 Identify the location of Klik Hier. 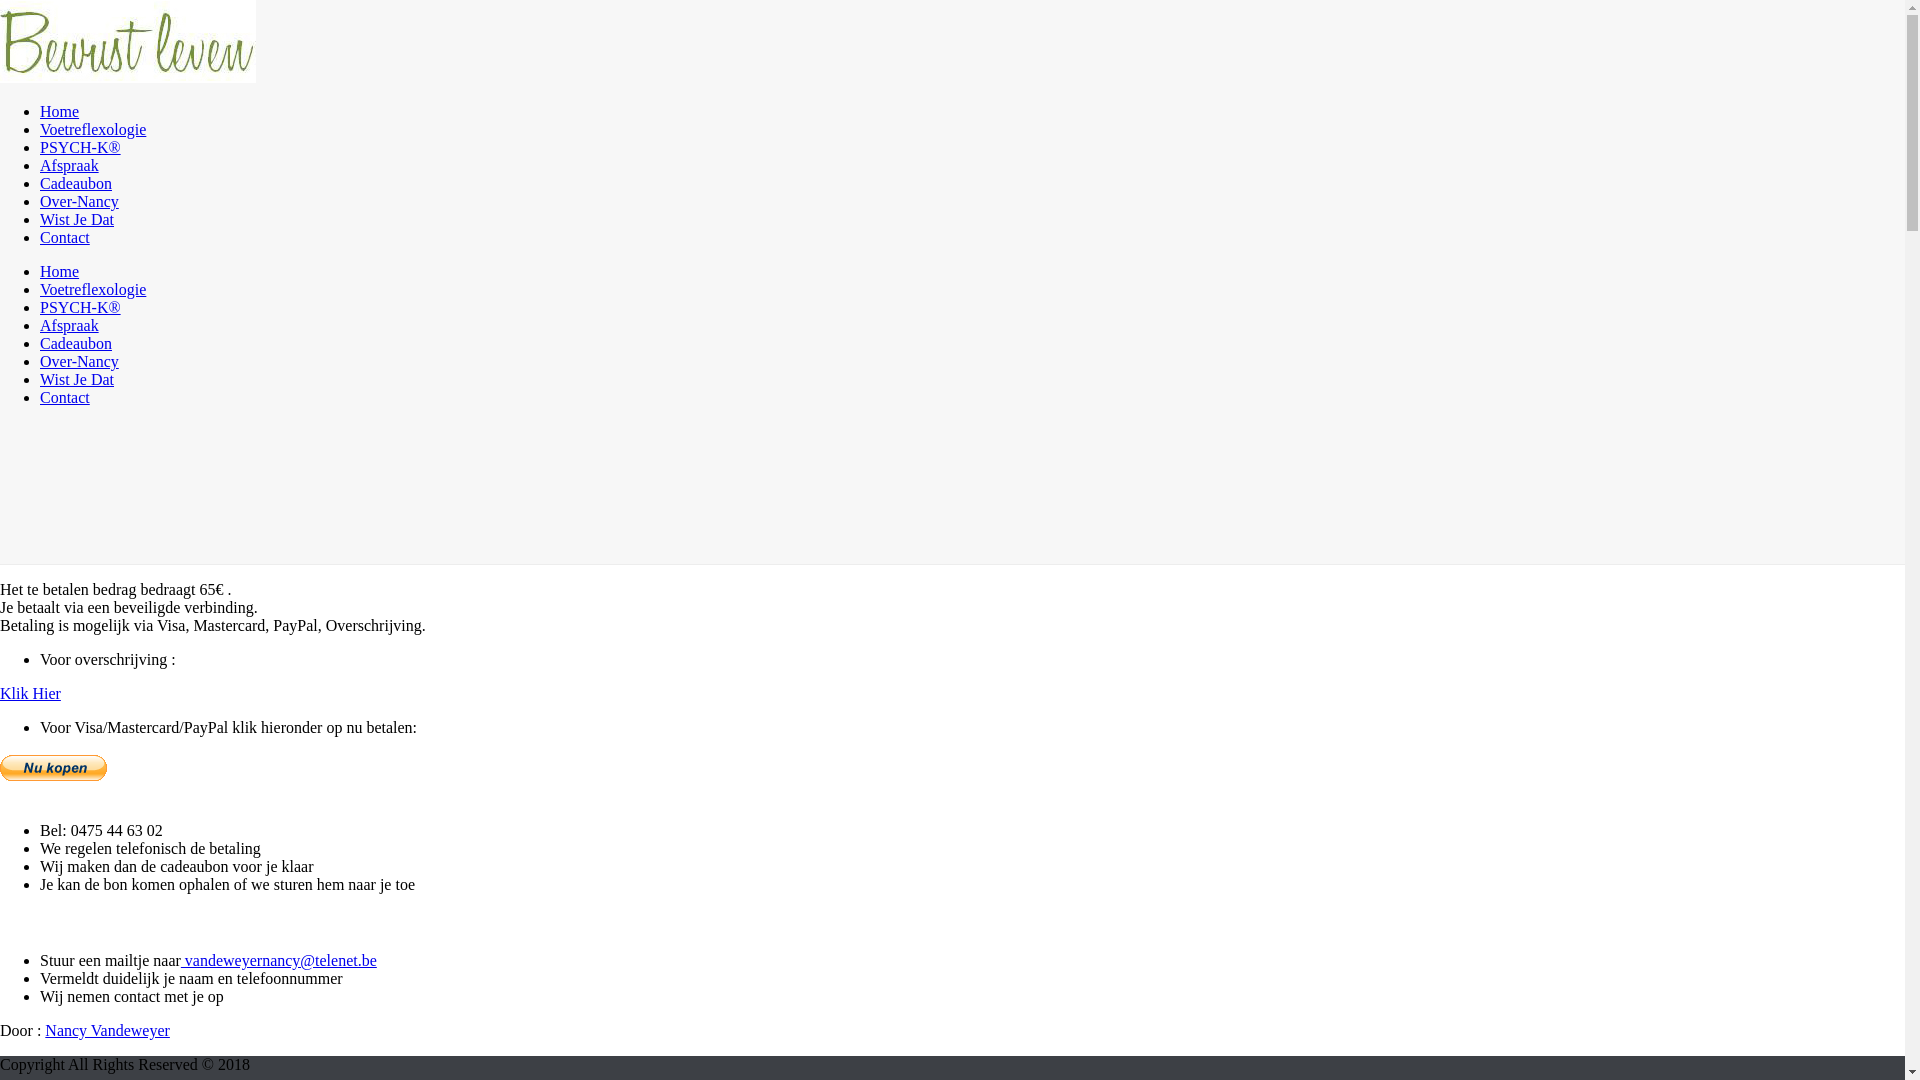
(30, 694).